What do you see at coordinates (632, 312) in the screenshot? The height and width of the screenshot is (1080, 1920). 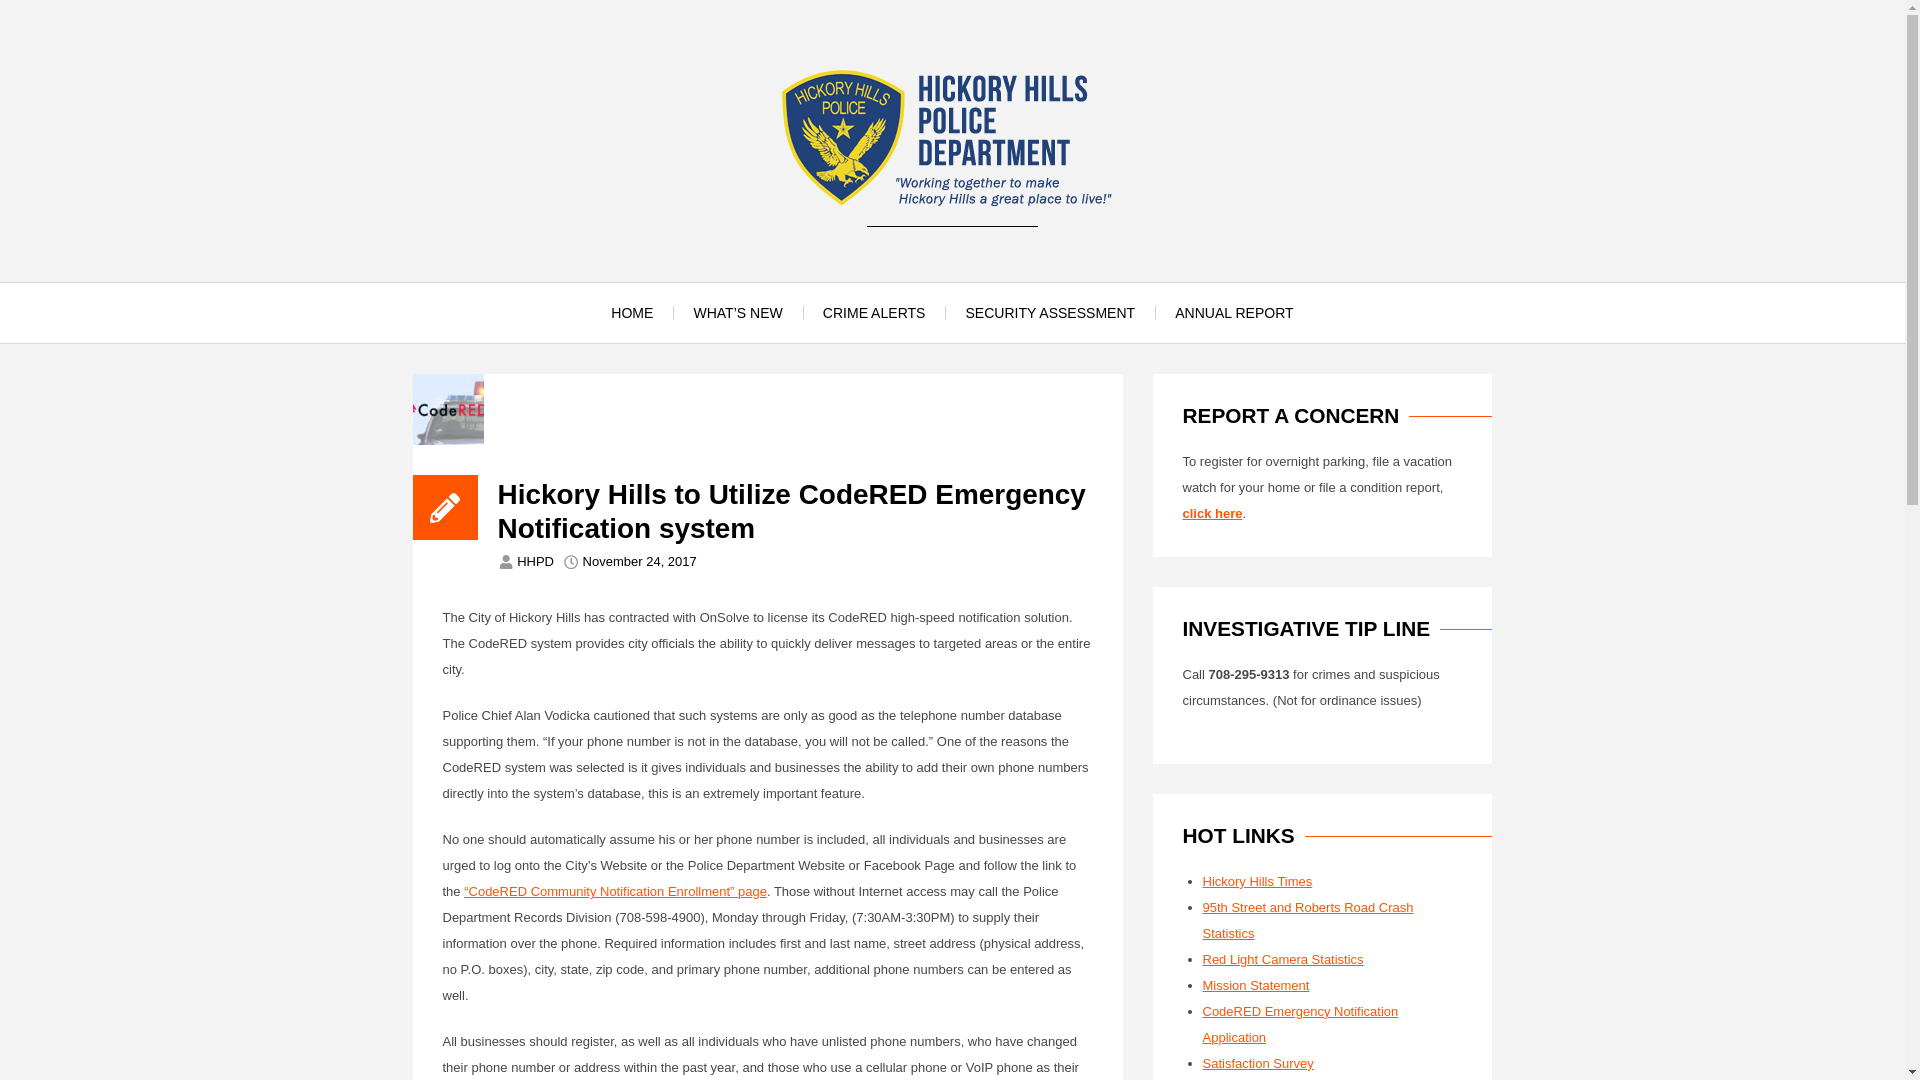 I see `HOME` at bounding box center [632, 312].